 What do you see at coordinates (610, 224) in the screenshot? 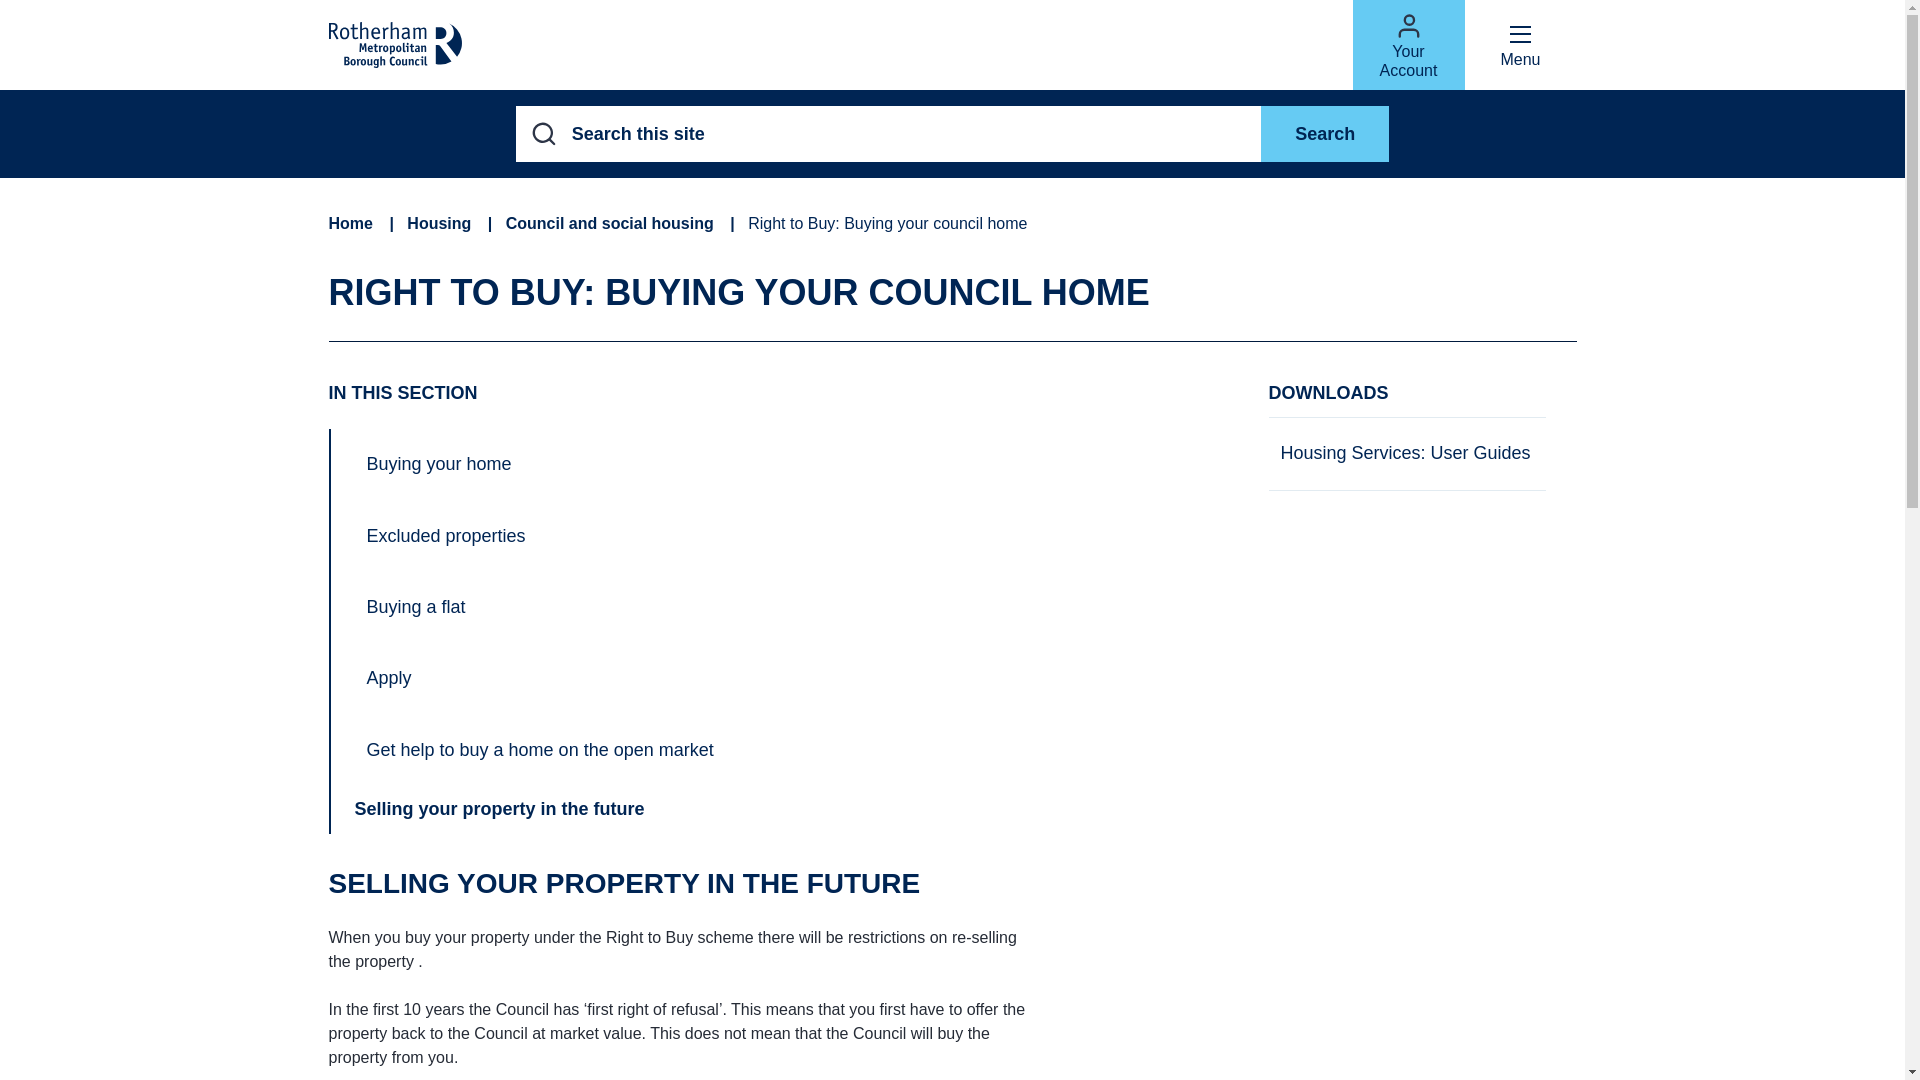
I see `Council and social housing` at bounding box center [610, 224].